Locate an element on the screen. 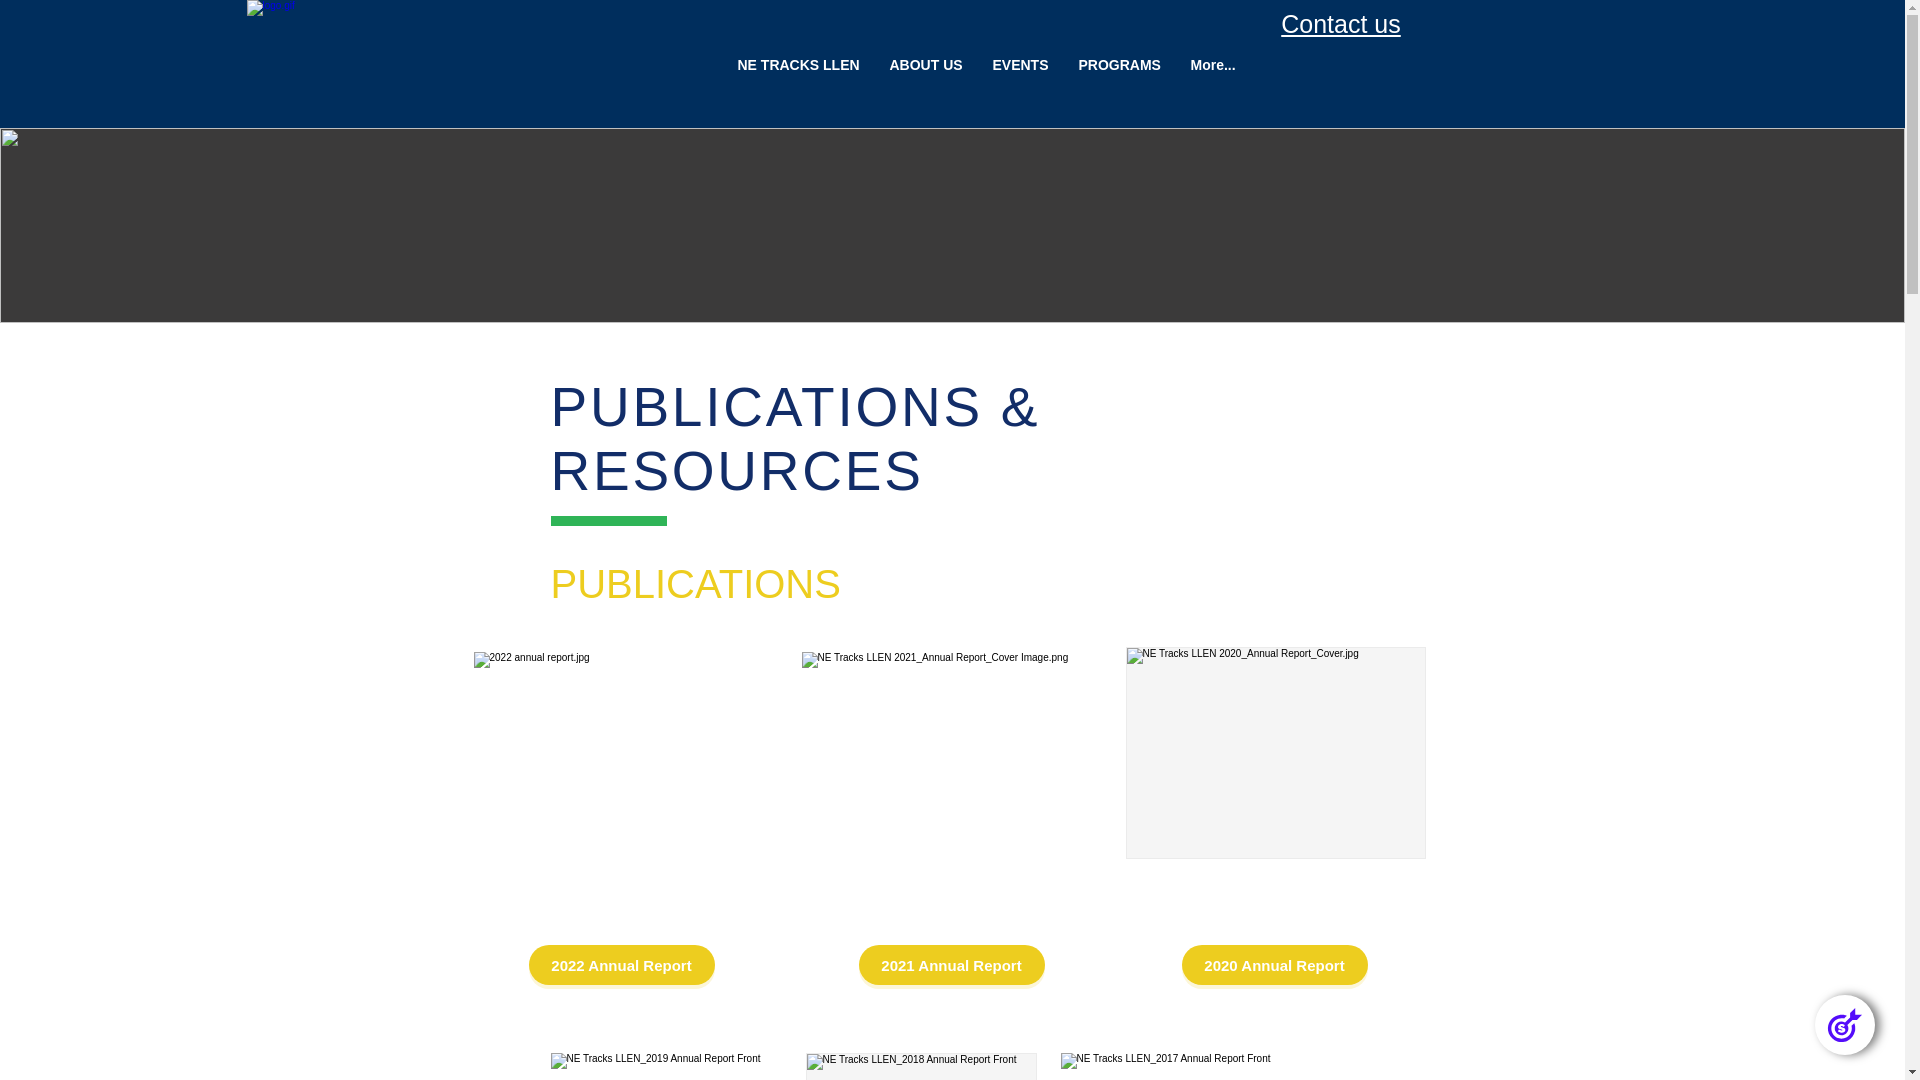 This screenshot has width=1920, height=1080. 2020 Annual Report is located at coordinates (1275, 965).